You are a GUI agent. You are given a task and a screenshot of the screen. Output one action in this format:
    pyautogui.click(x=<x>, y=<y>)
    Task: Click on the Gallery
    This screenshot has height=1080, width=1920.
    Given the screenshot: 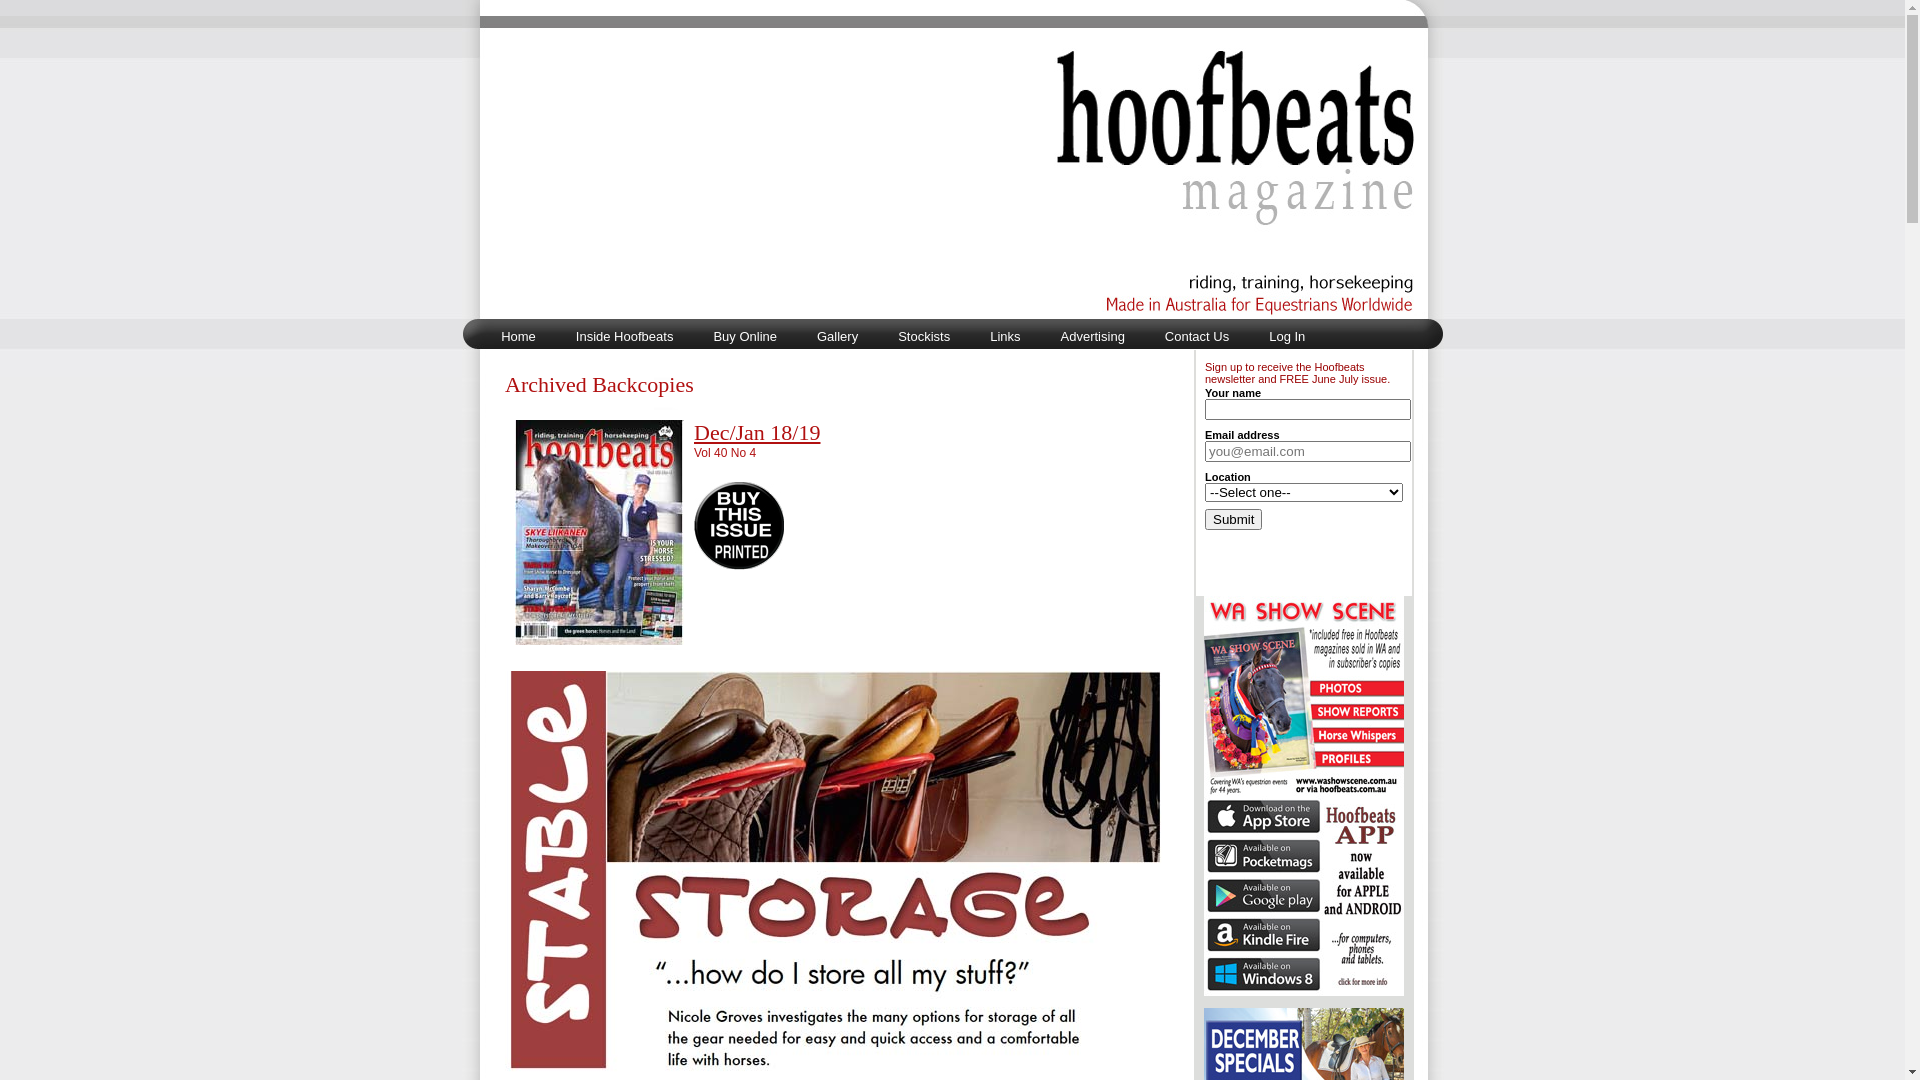 What is the action you would take?
    pyautogui.click(x=838, y=336)
    